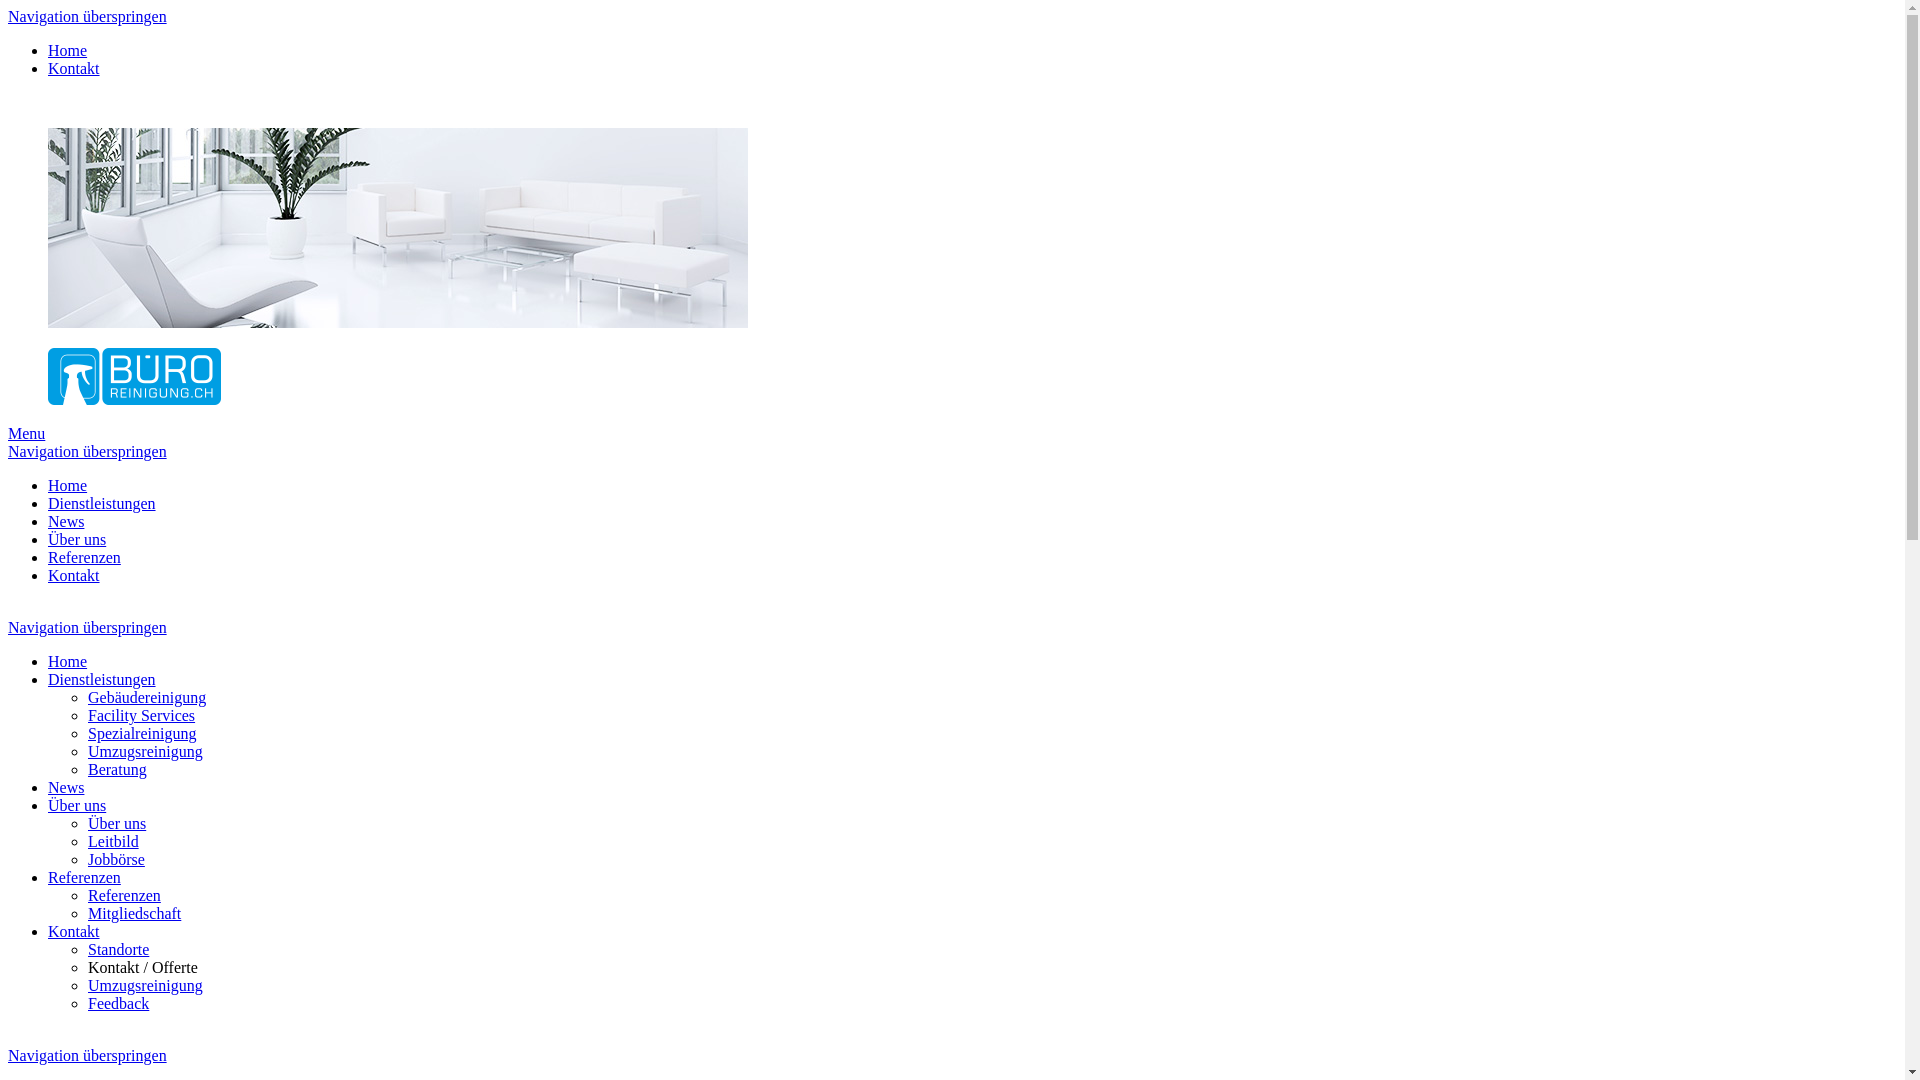  I want to click on News, so click(66, 522).